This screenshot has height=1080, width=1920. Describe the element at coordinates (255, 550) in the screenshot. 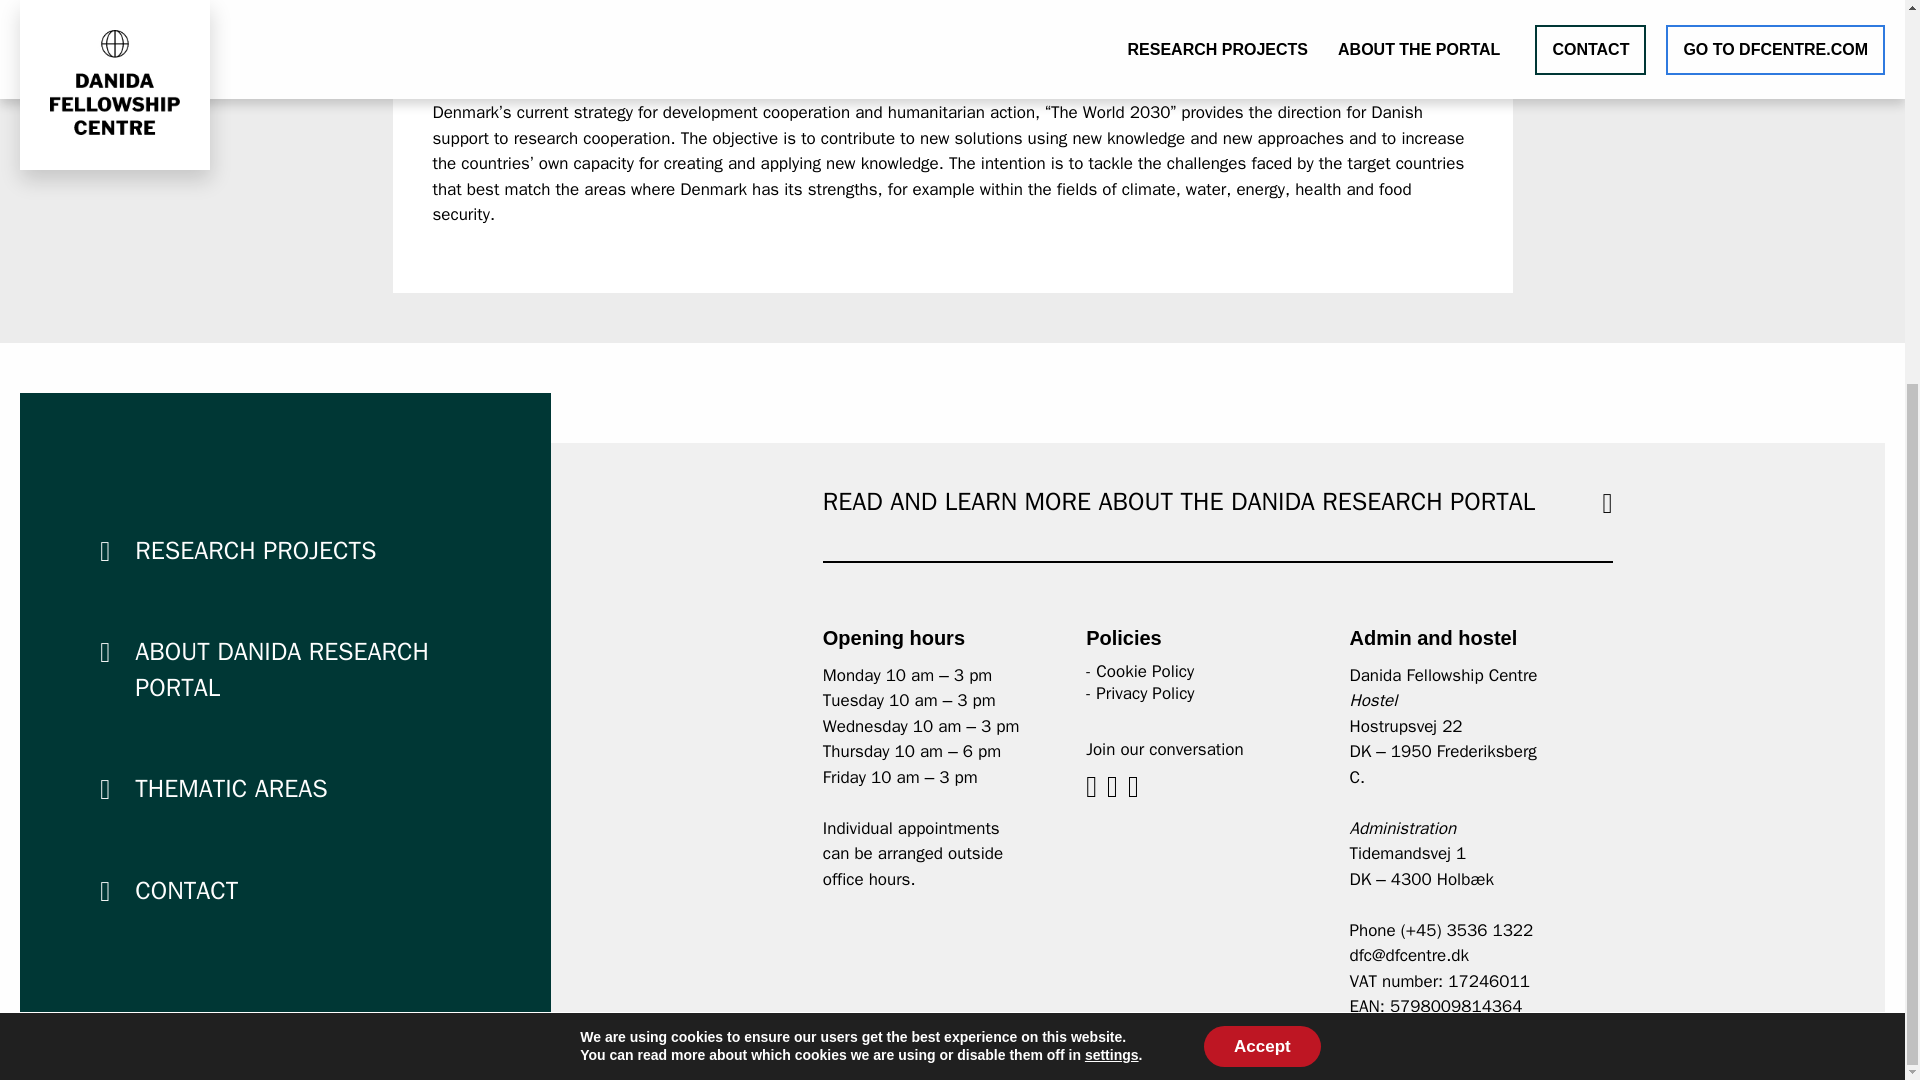

I see `RESEARCH PROJECTS` at that location.